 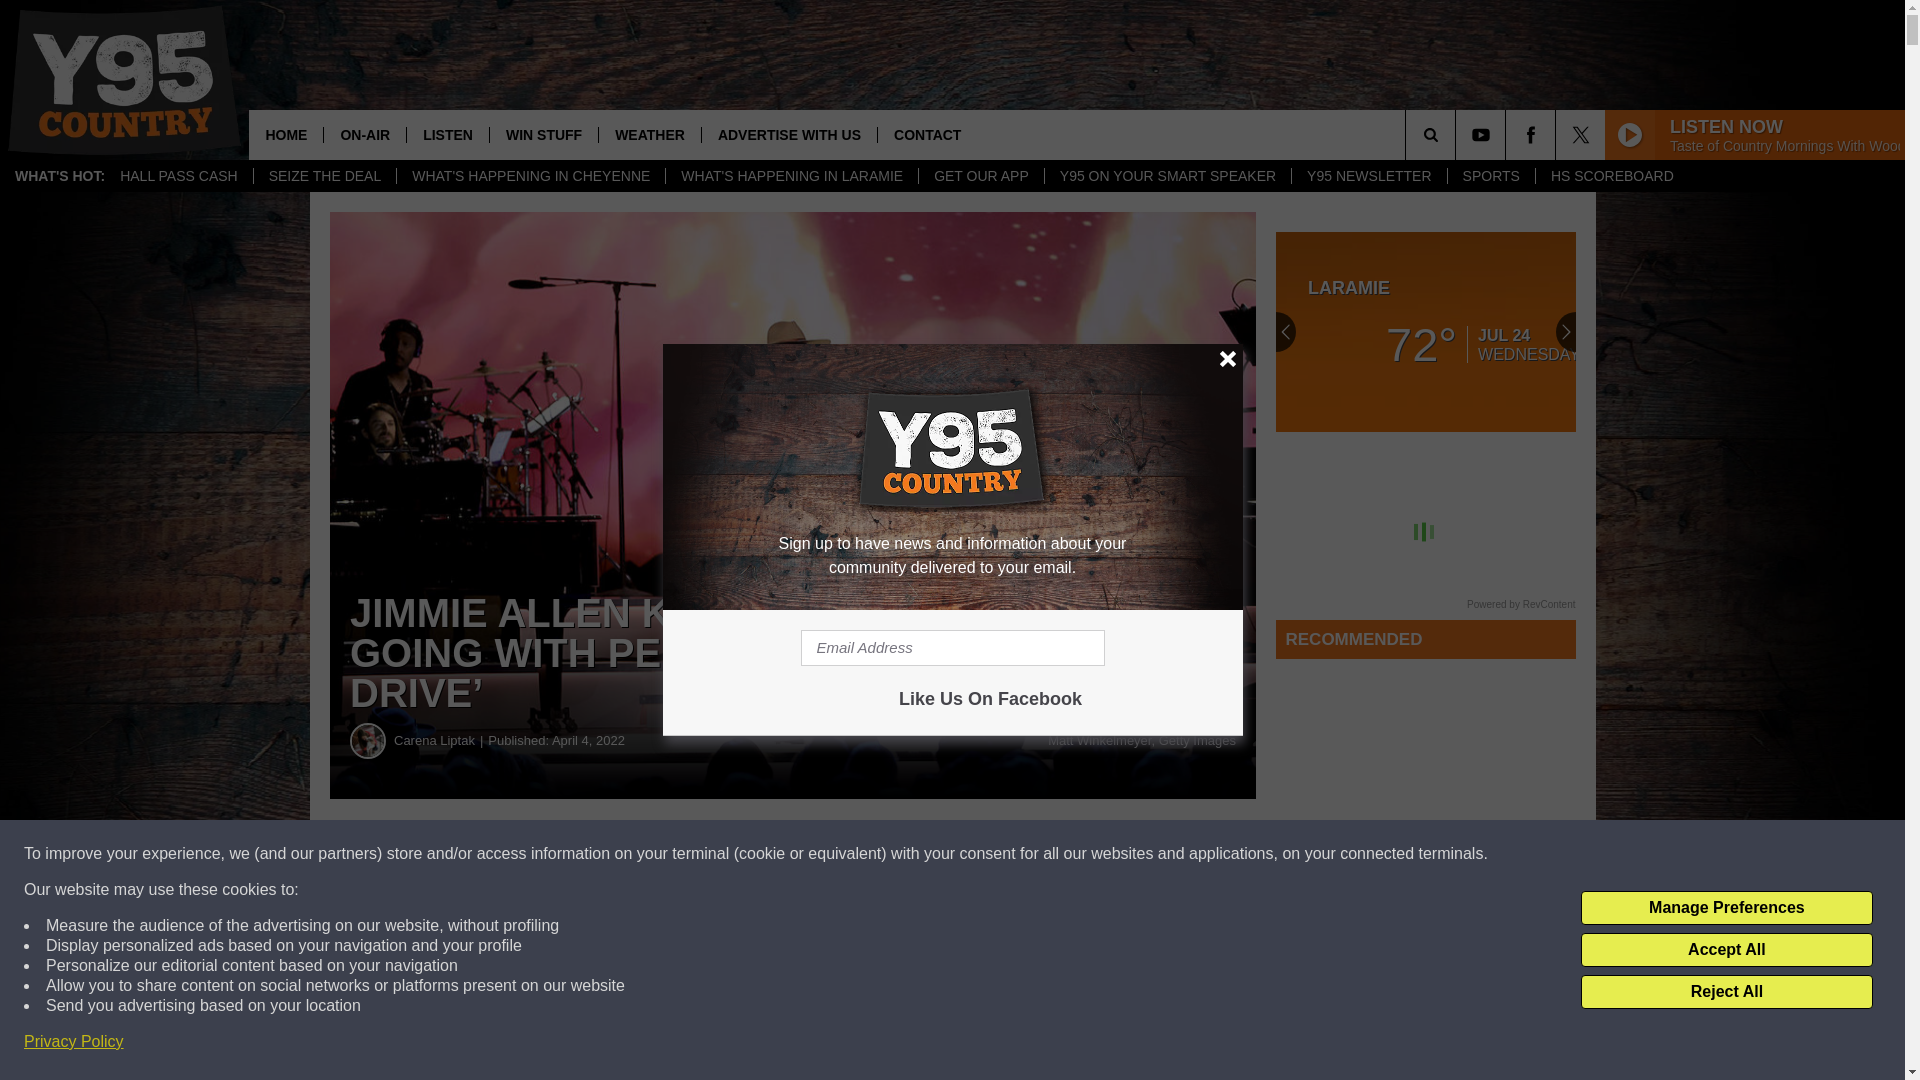 What do you see at coordinates (1726, 992) in the screenshot?
I see `Reject All` at bounding box center [1726, 992].